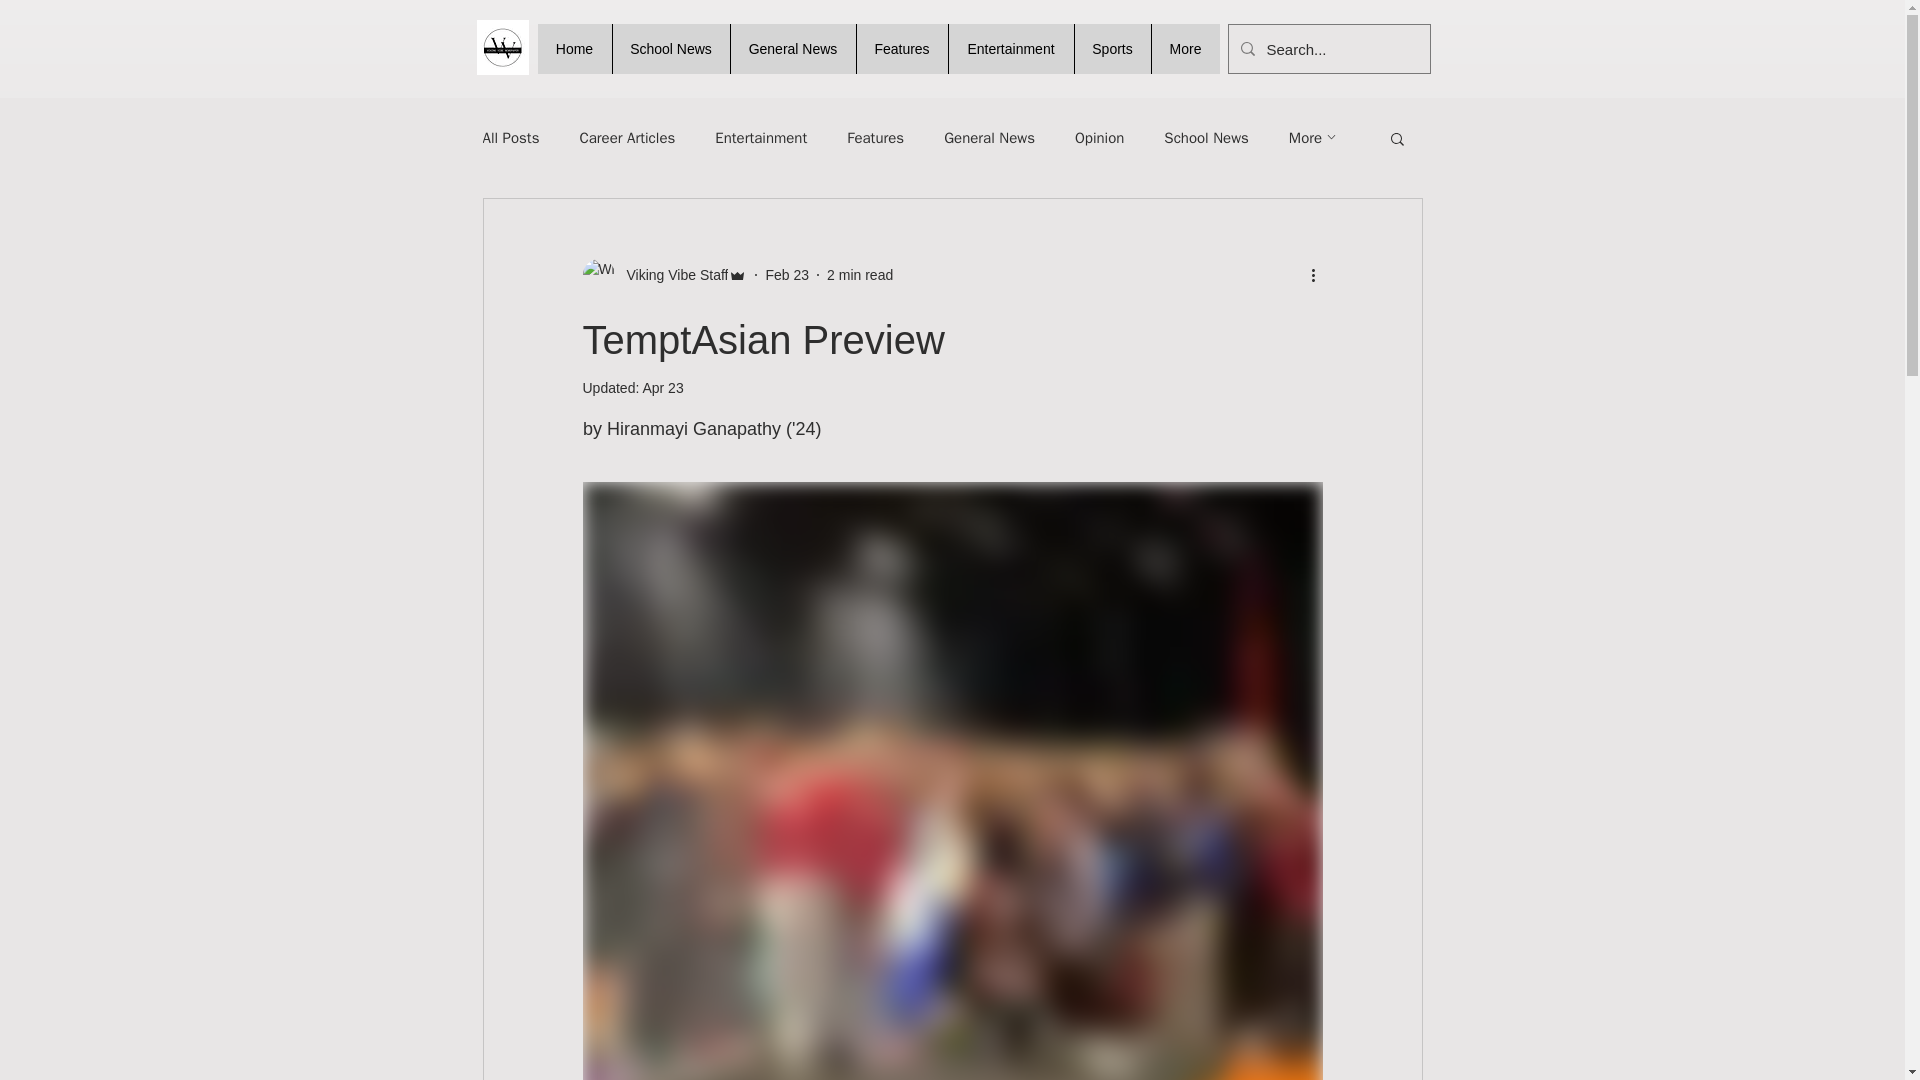  Describe the element at coordinates (1112, 48) in the screenshot. I see `Sports` at that location.